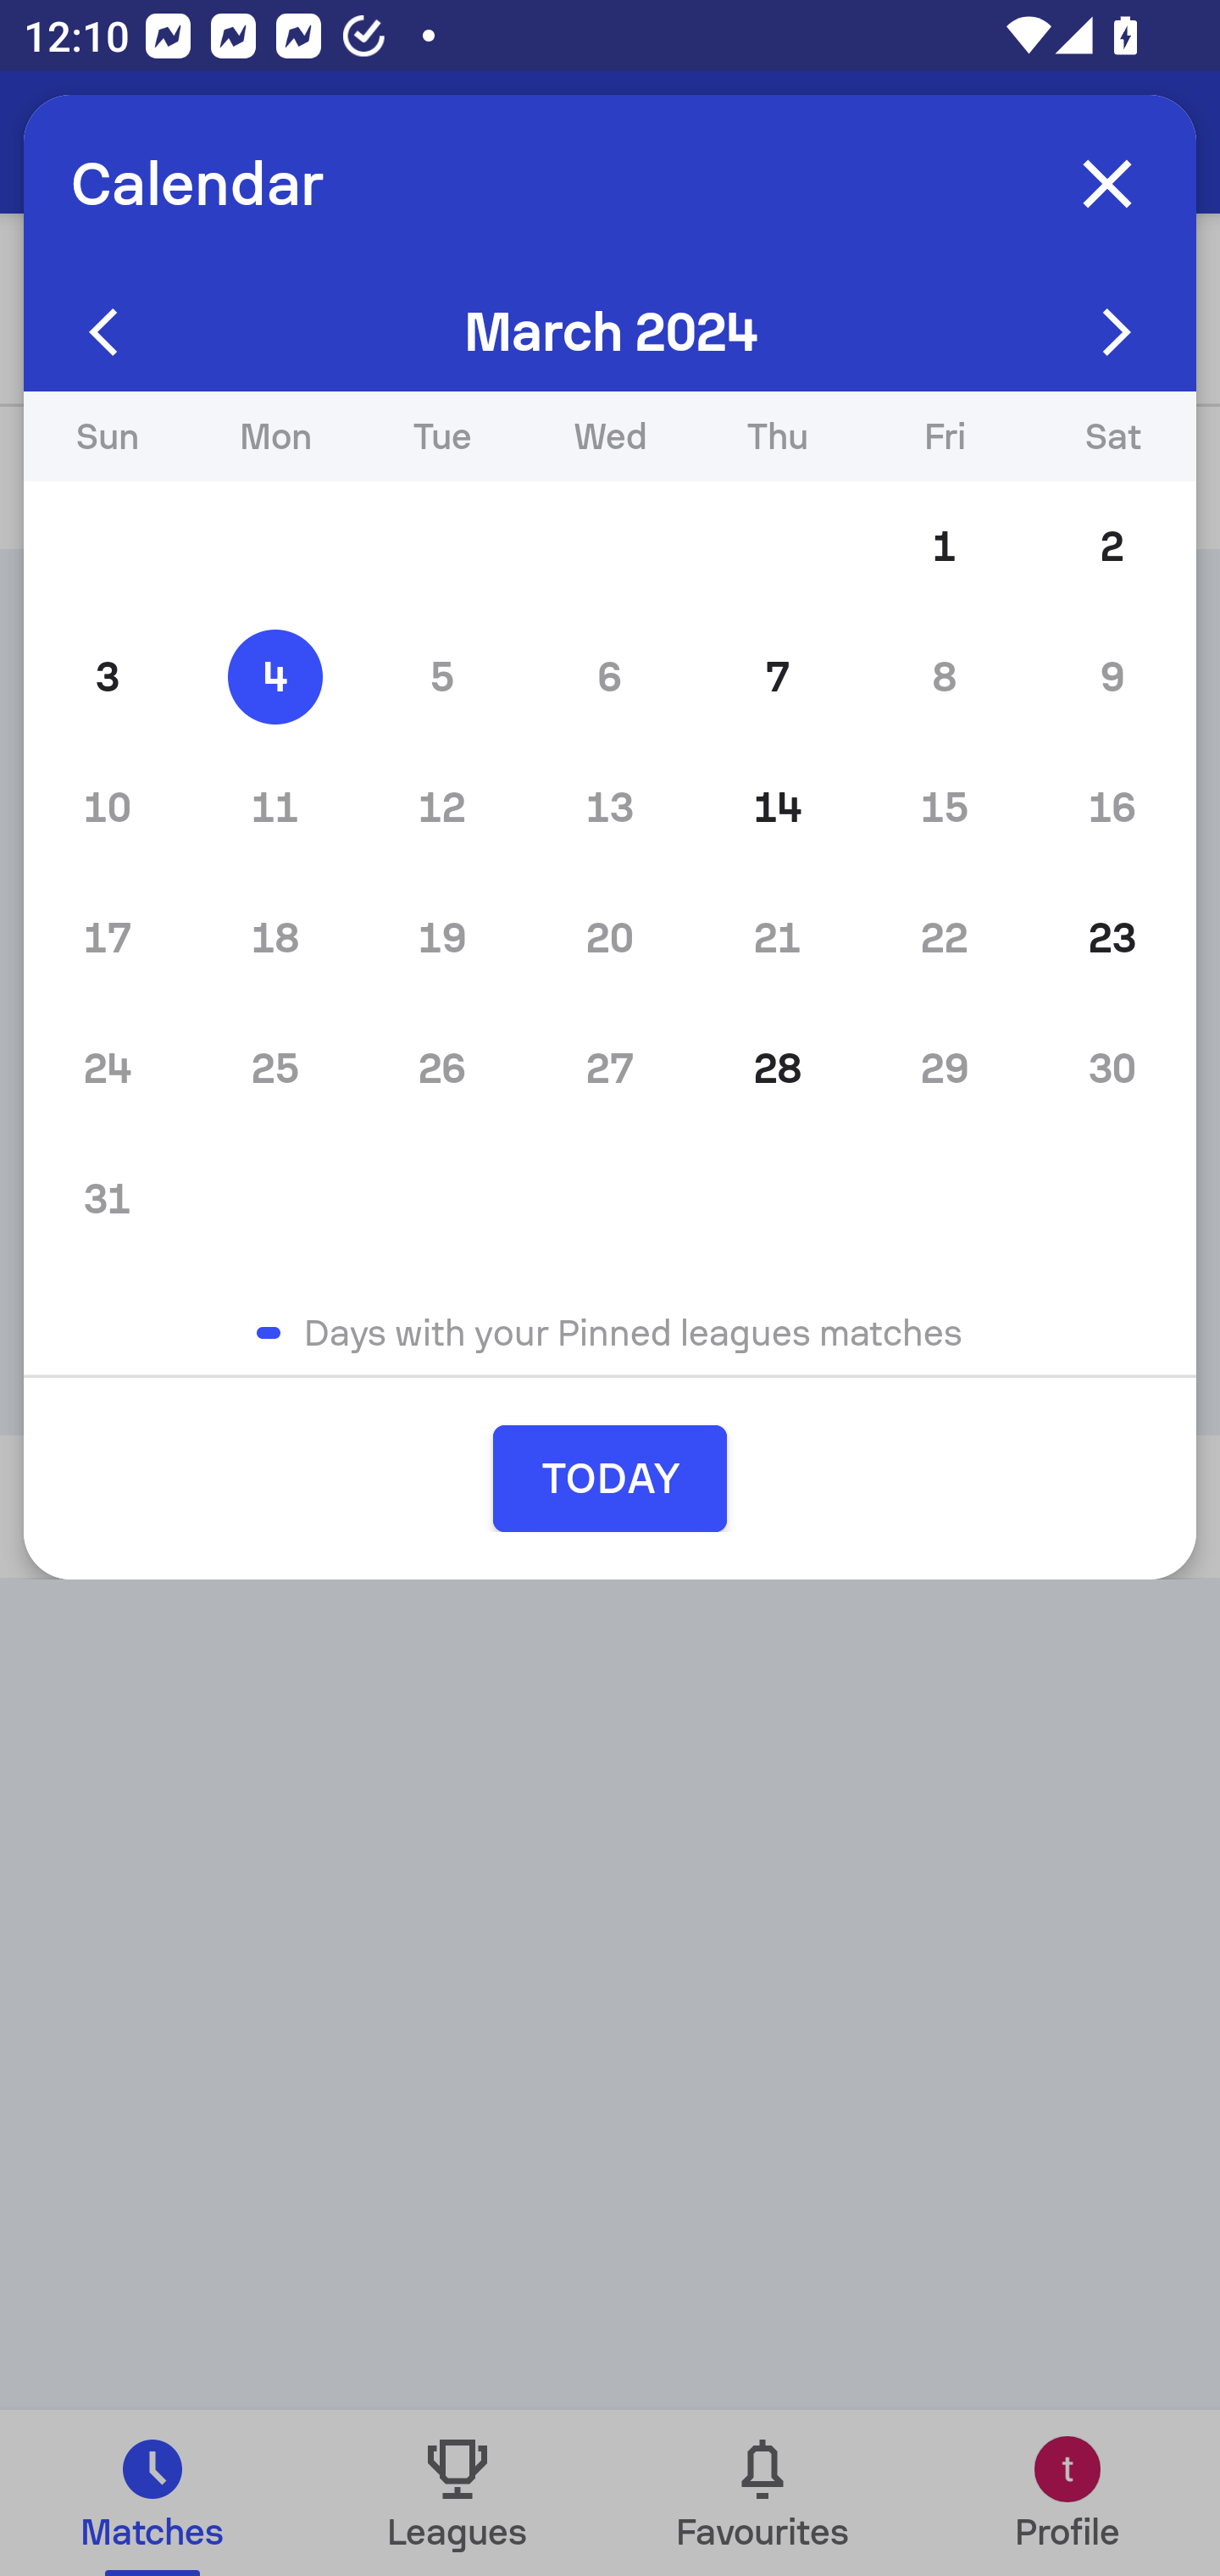  I want to click on 15, so click(944, 807).